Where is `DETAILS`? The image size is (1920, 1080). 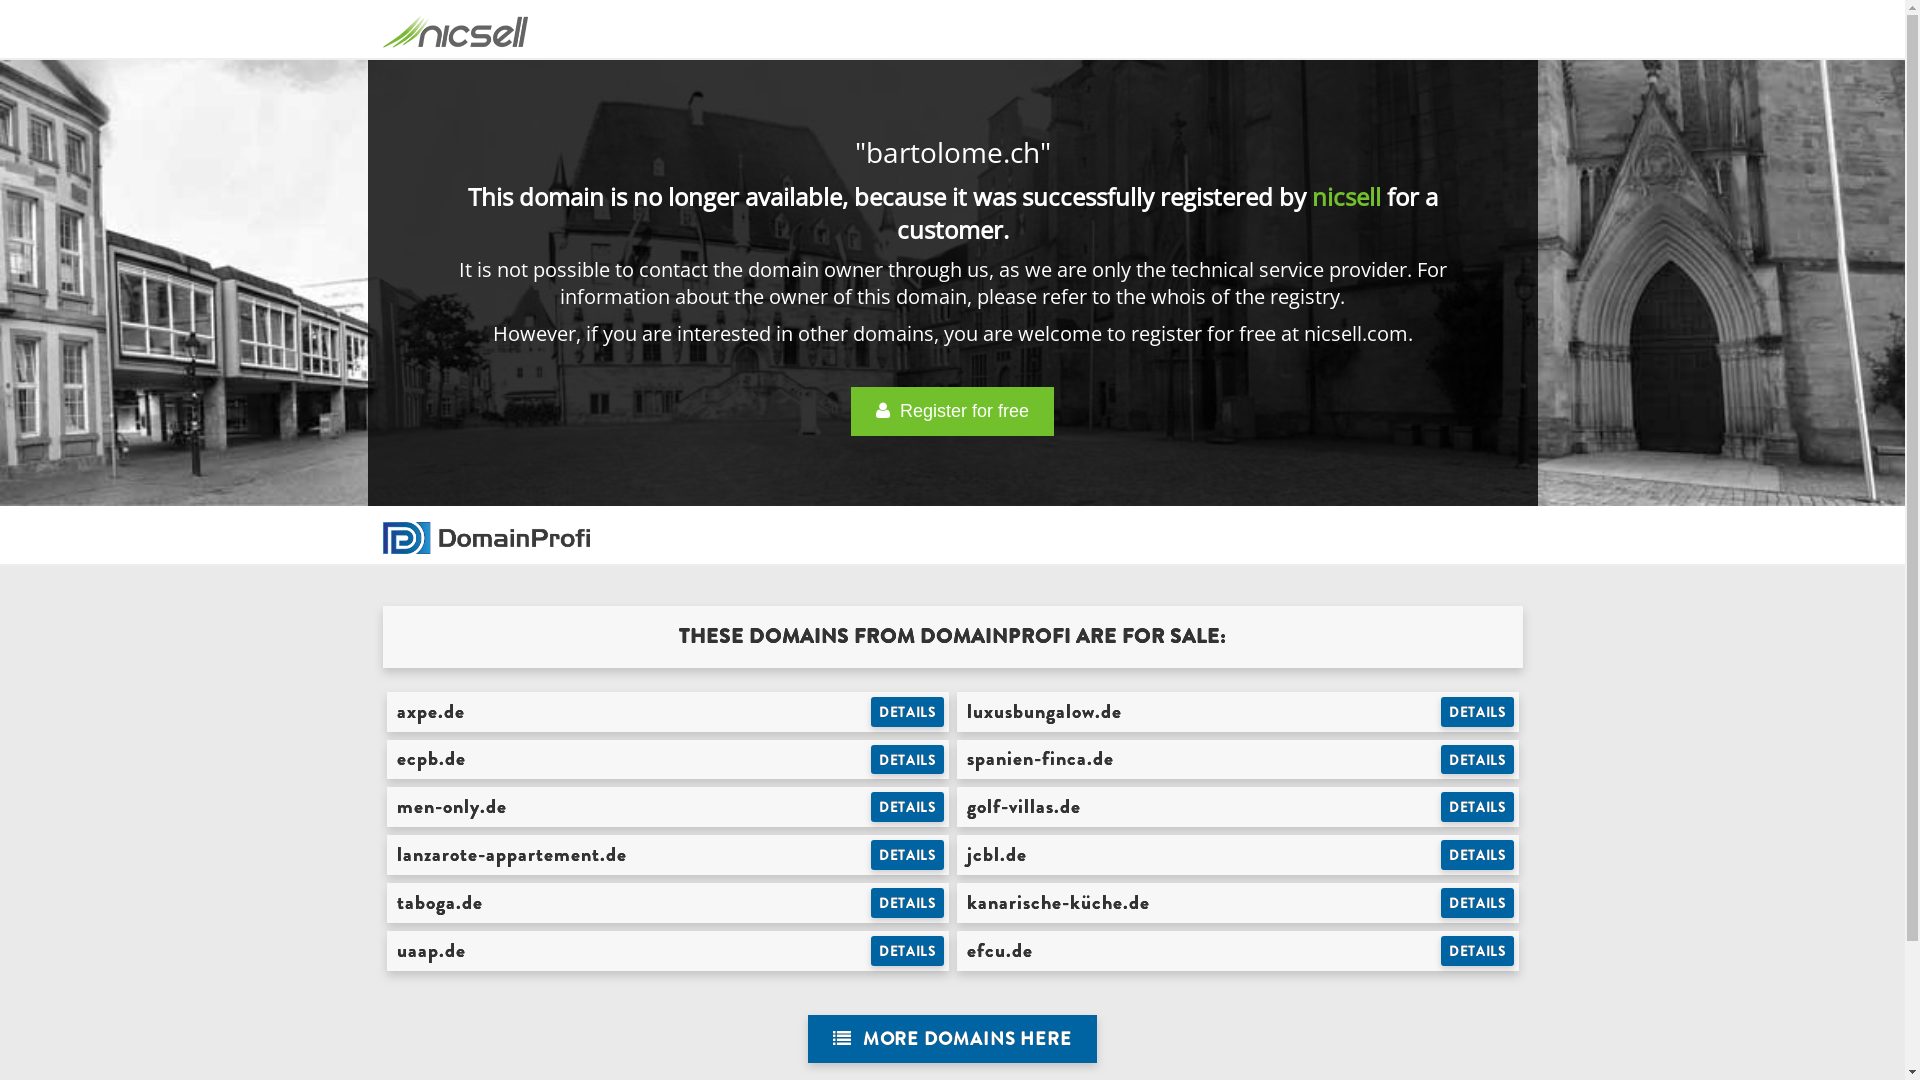 DETAILS is located at coordinates (908, 760).